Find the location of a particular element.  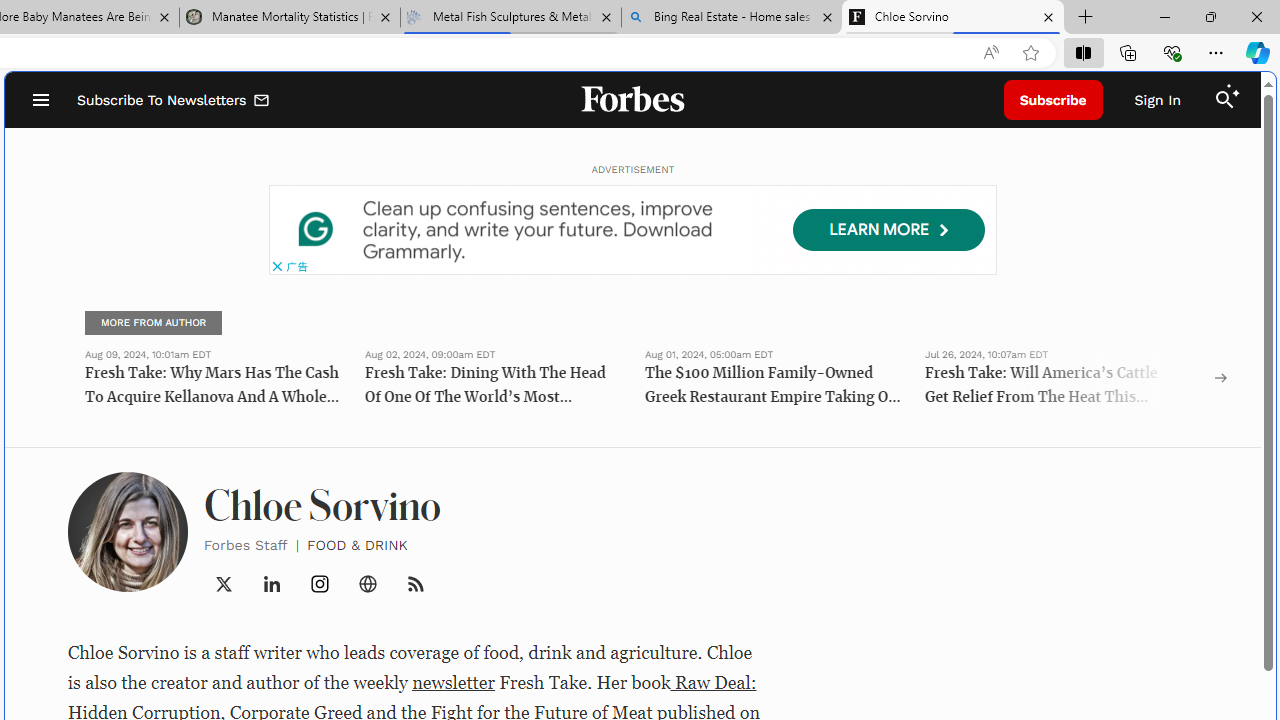

Class: j2XH_ is located at coordinates (416, 584).